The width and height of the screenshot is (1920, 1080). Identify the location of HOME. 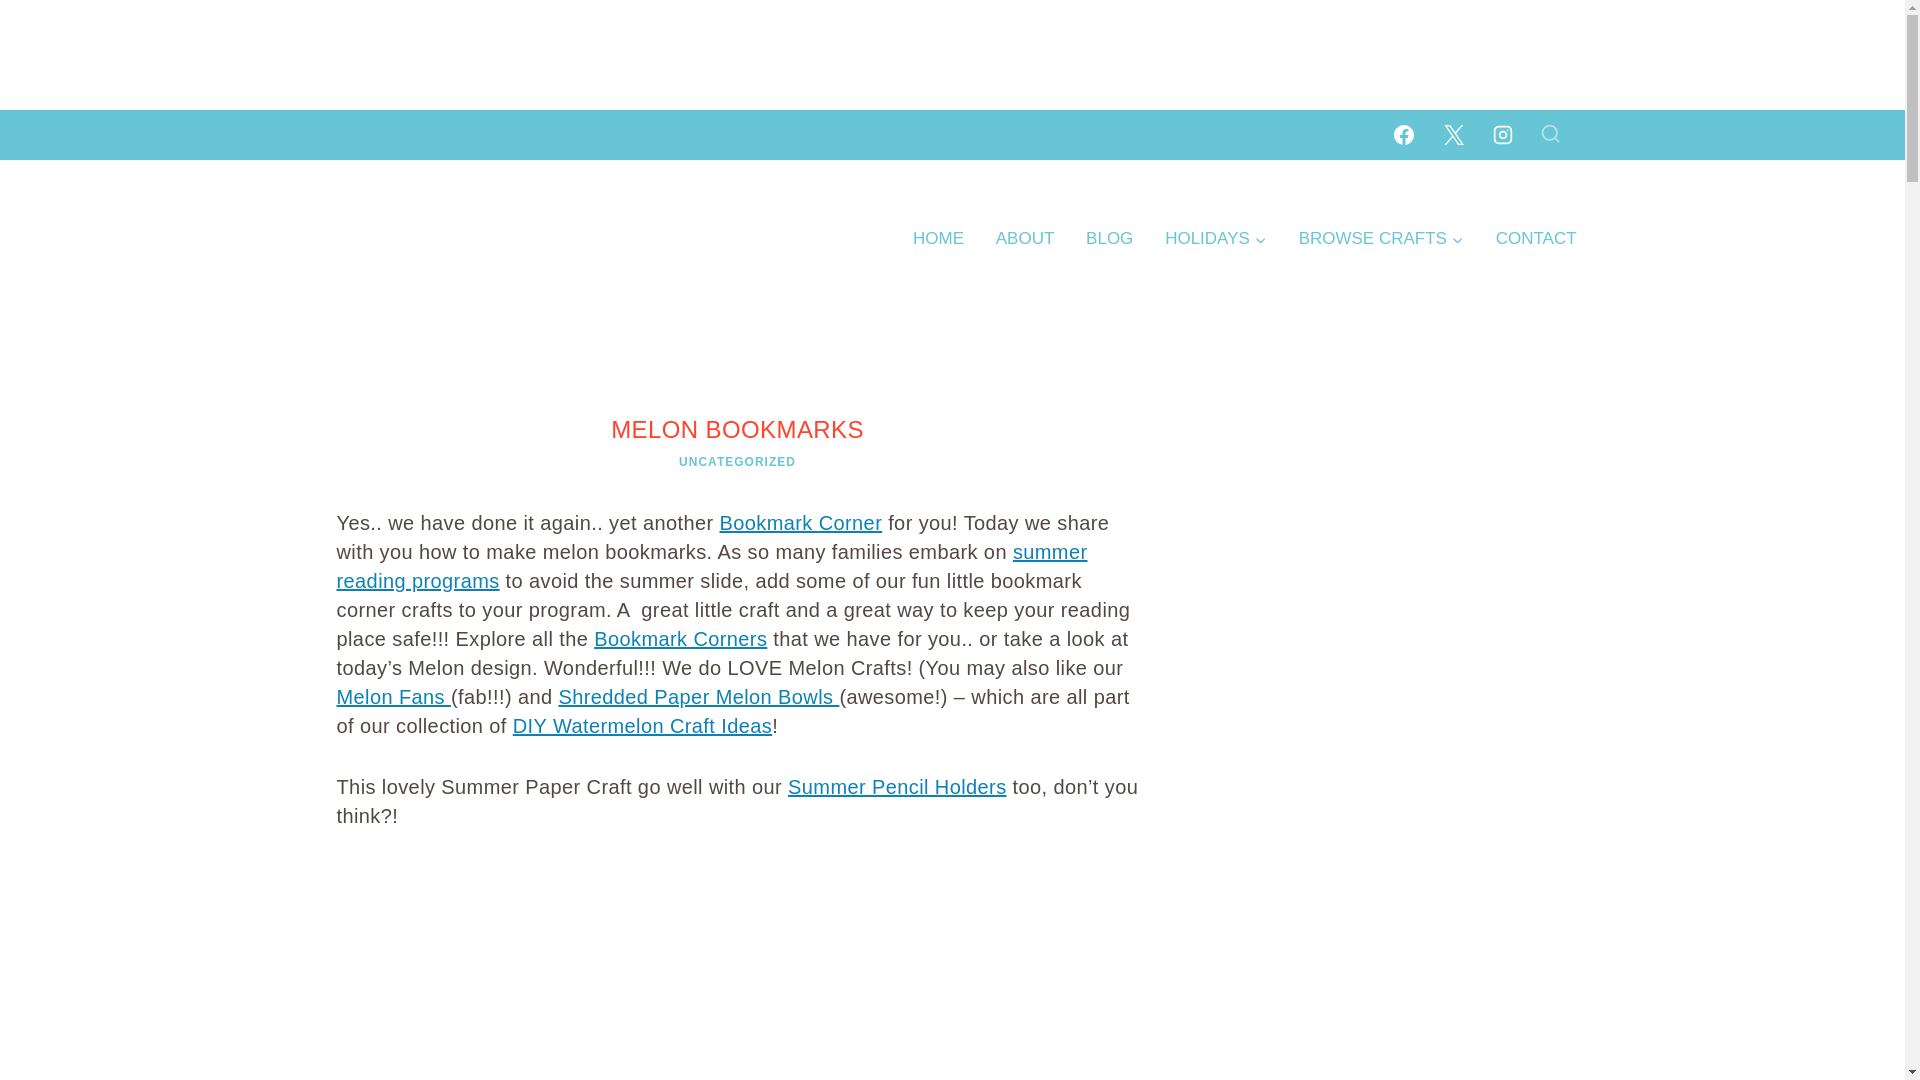
(938, 238).